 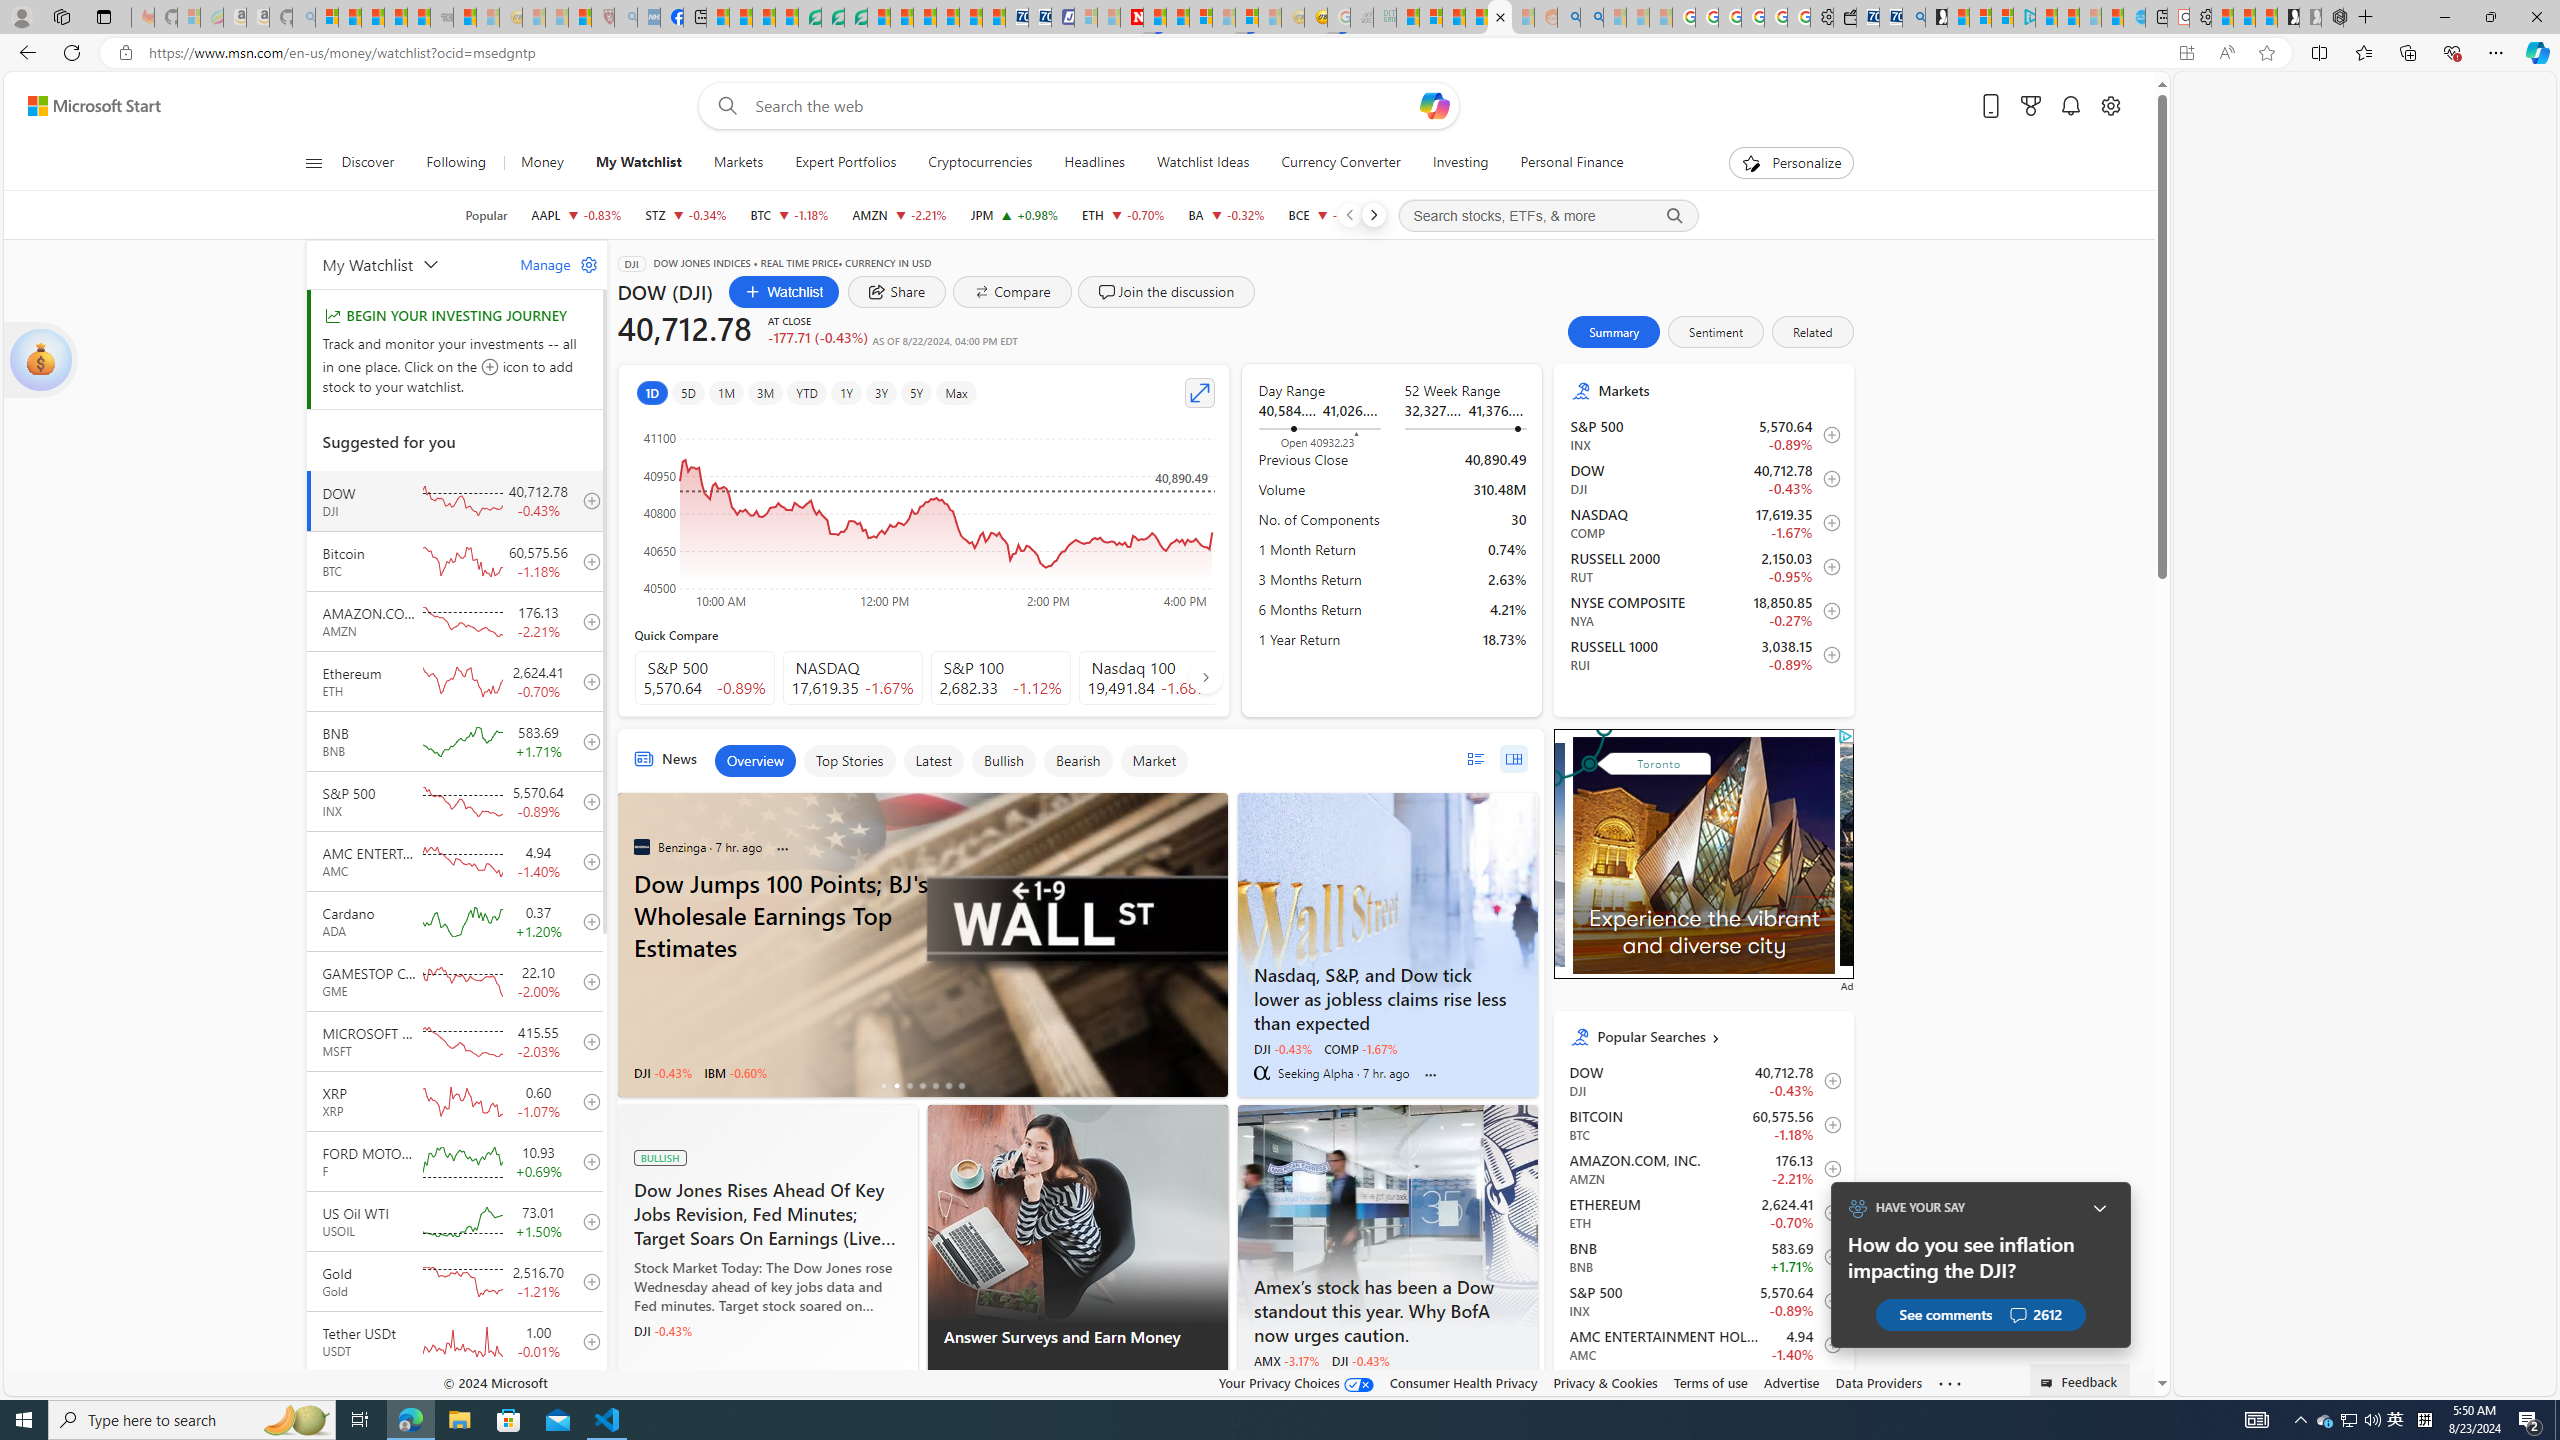 I want to click on AdChoices, so click(x=1212, y=1388).